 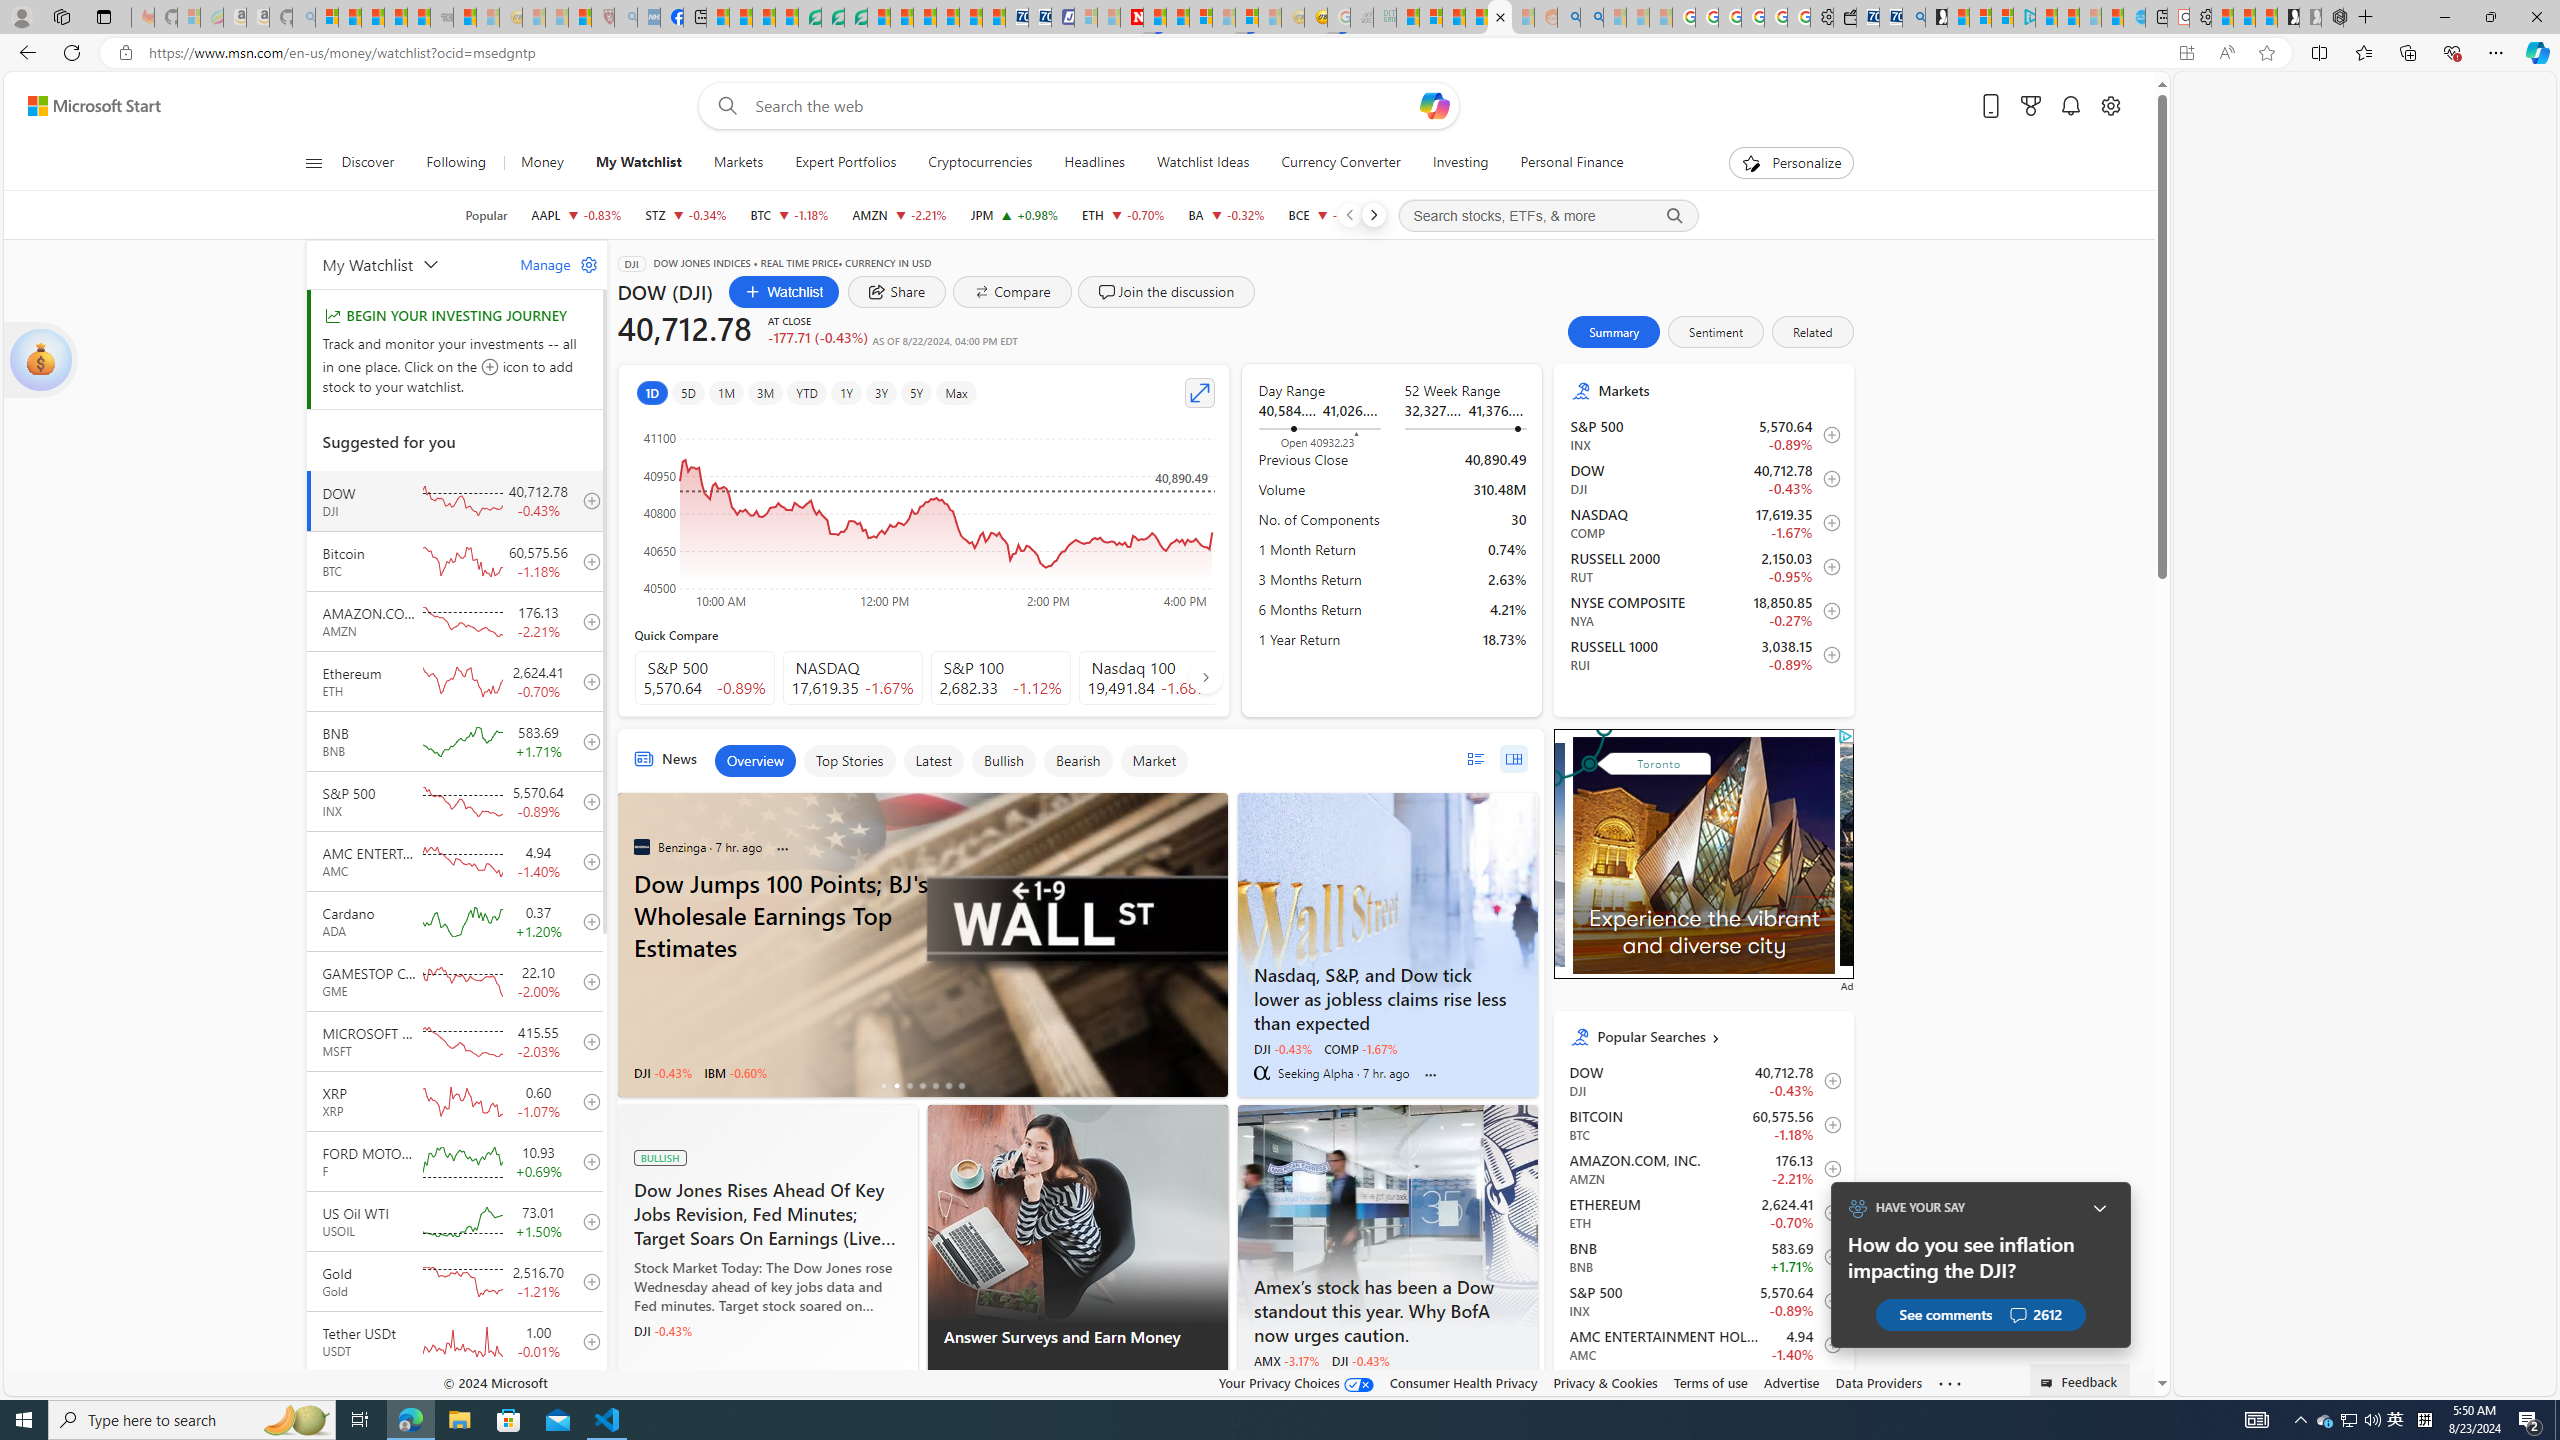 I want to click on AdChoices, so click(x=1212, y=1388).